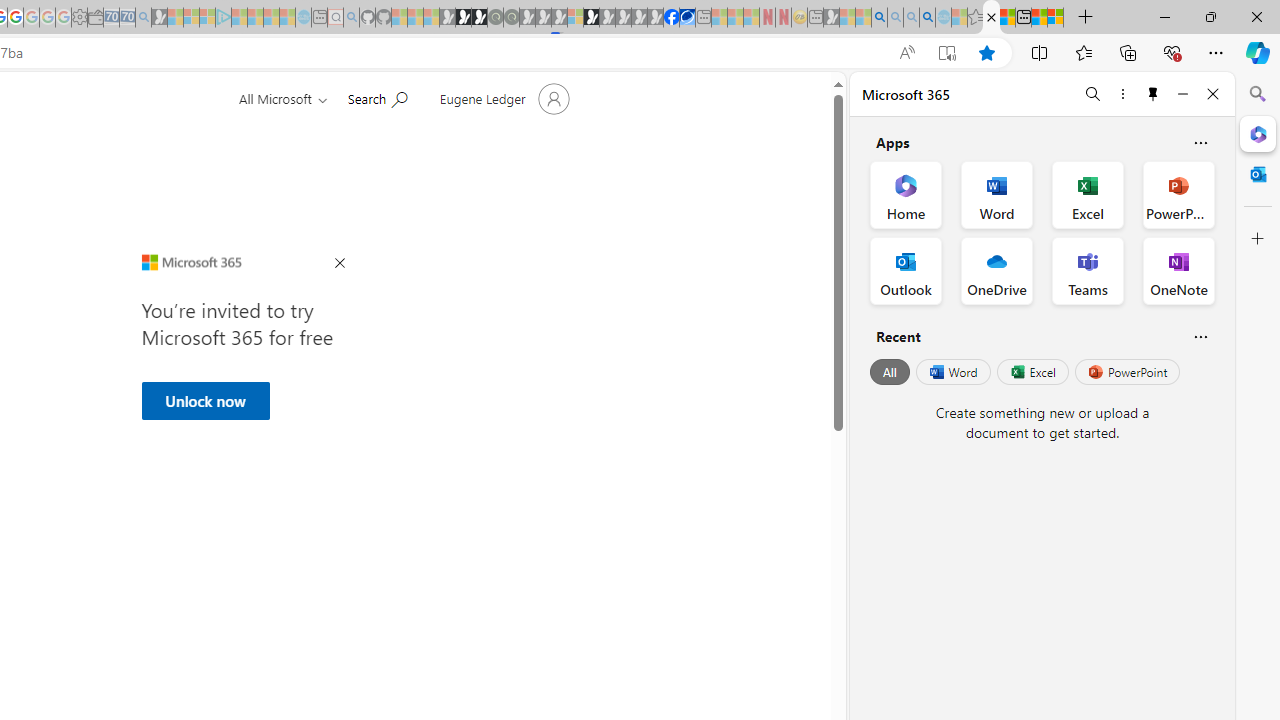  What do you see at coordinates (143, 18) in the screenshot?
I see `Bing Real Estate - Home sales and rental listings - Sleeping` at bounding box center [143, 18].